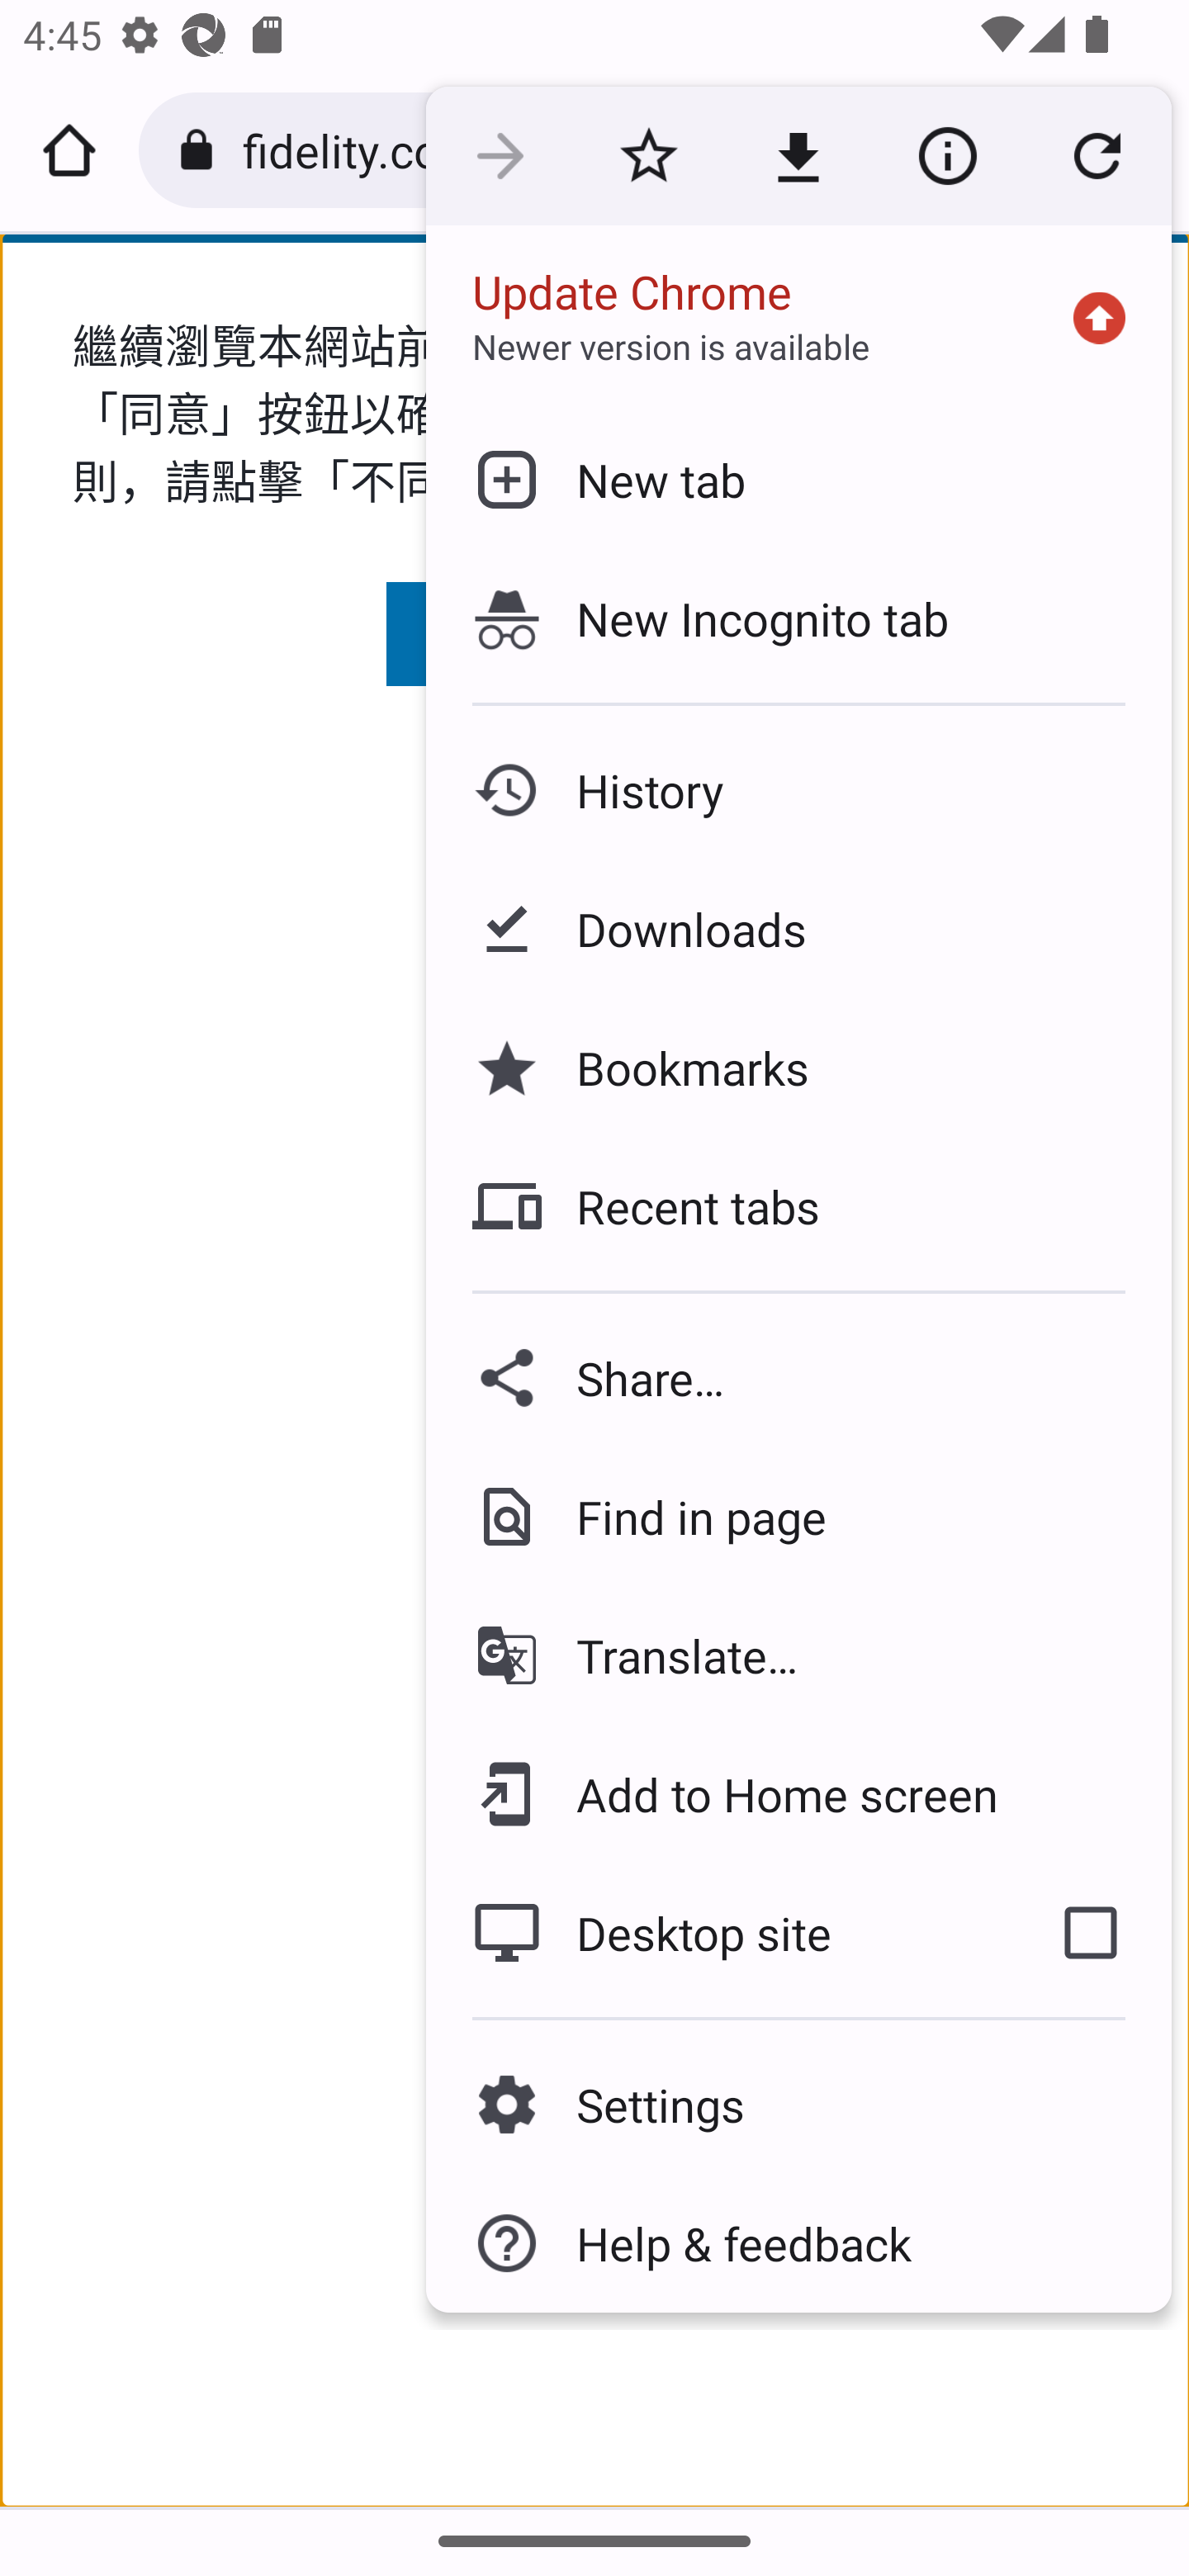  Describe the element at coordinates (717, 1932) in the screenshot. I see `Desktop site Turn on Request desktop site` at that location.